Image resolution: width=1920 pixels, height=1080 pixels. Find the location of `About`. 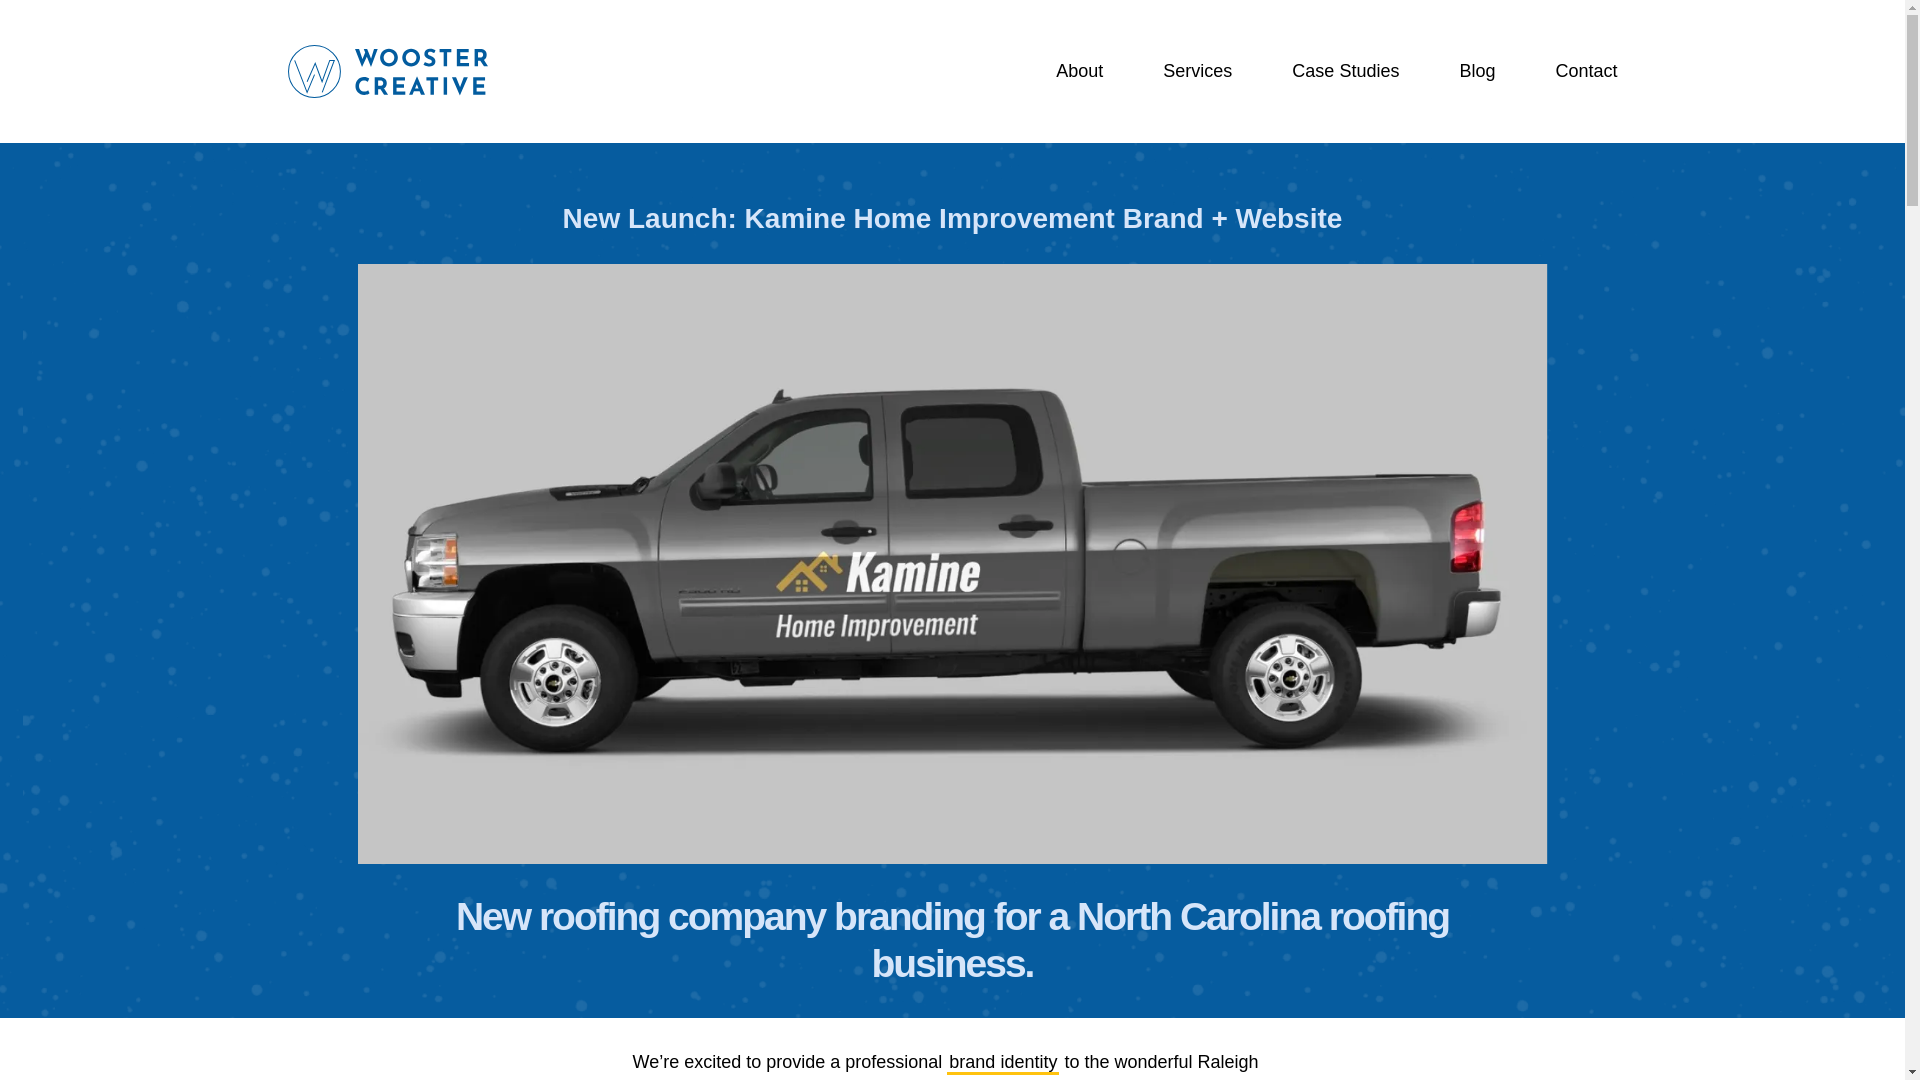

About is located at coordinates (1079, 72).